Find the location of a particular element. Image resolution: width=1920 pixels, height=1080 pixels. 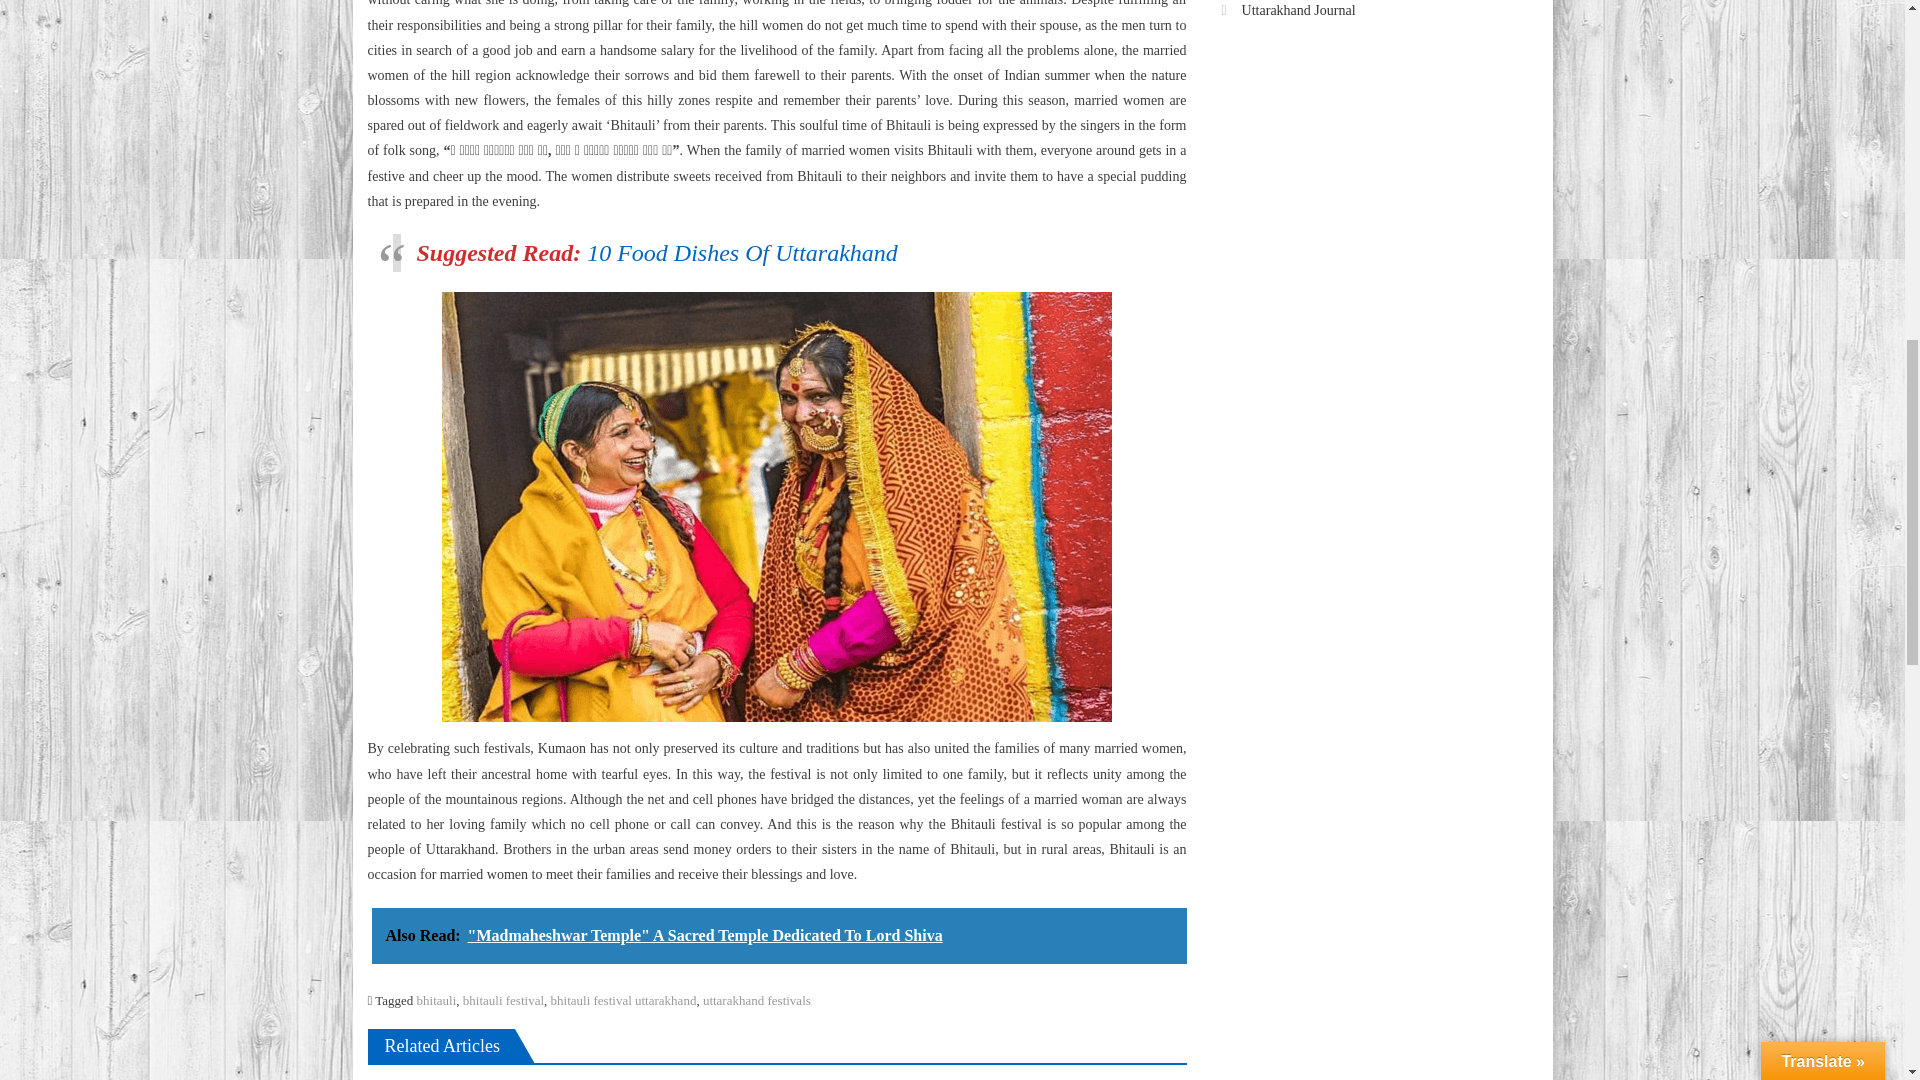

10 Food Dishes Of Uttarakhand is located at coordinates (742, 252).